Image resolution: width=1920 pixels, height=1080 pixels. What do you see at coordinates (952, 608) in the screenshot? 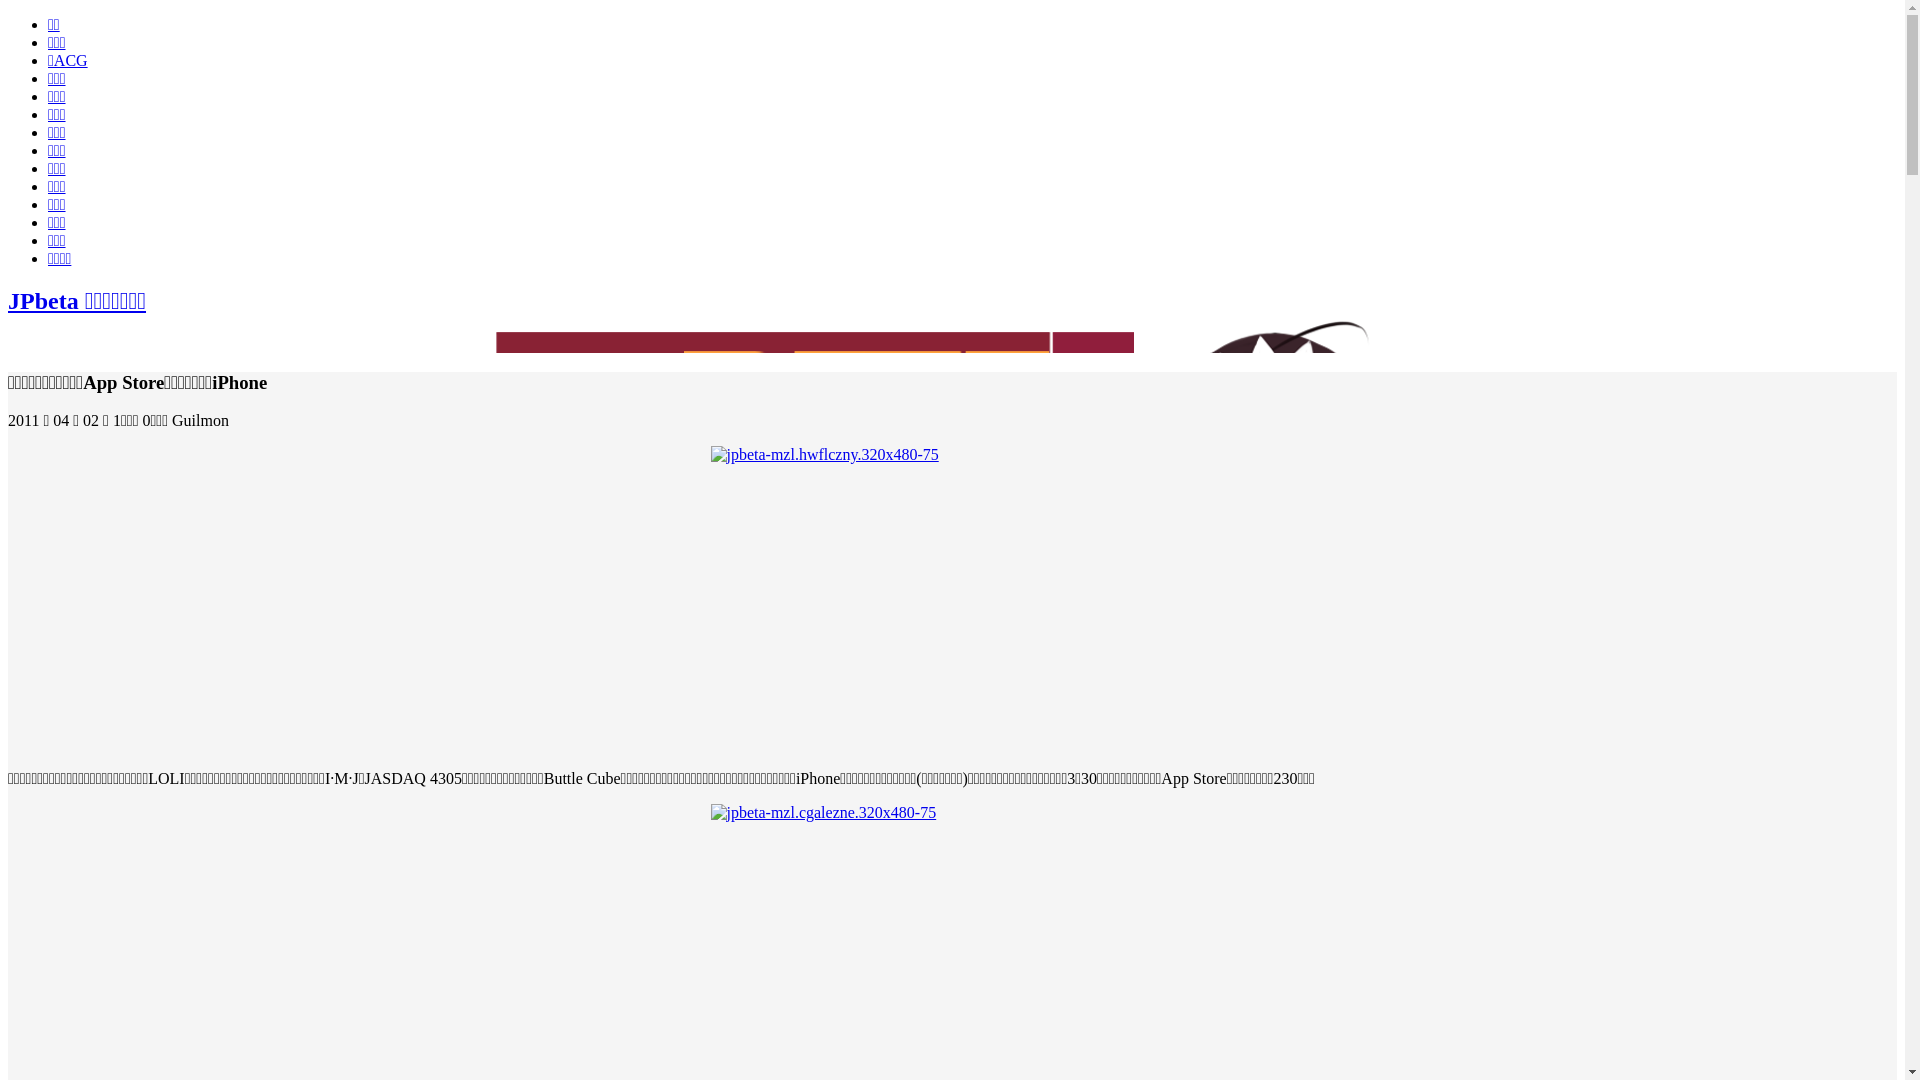
I see `jpbeta-mzl.hwflczny.320x480-75` at bounding box center [952, 608].